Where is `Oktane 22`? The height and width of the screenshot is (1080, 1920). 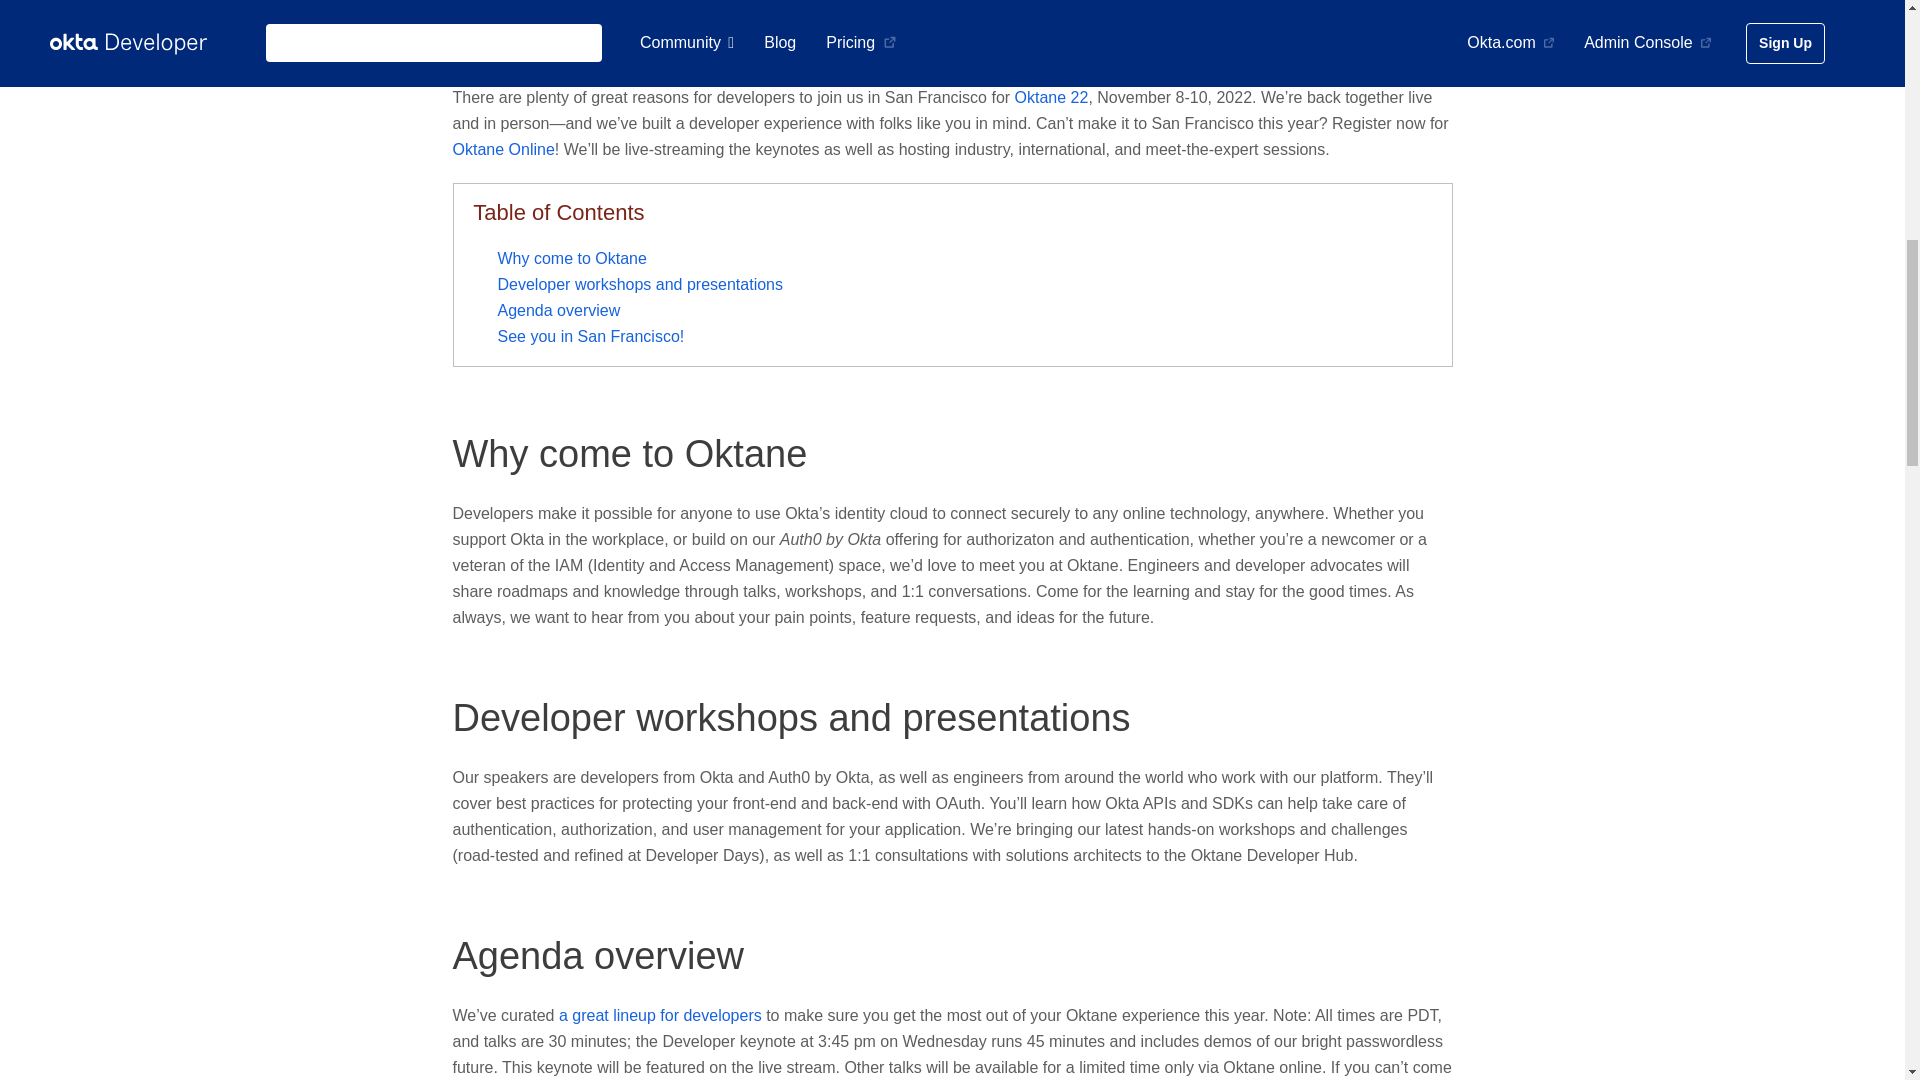 Oktane 22 is located at coordinates (1052, 96).